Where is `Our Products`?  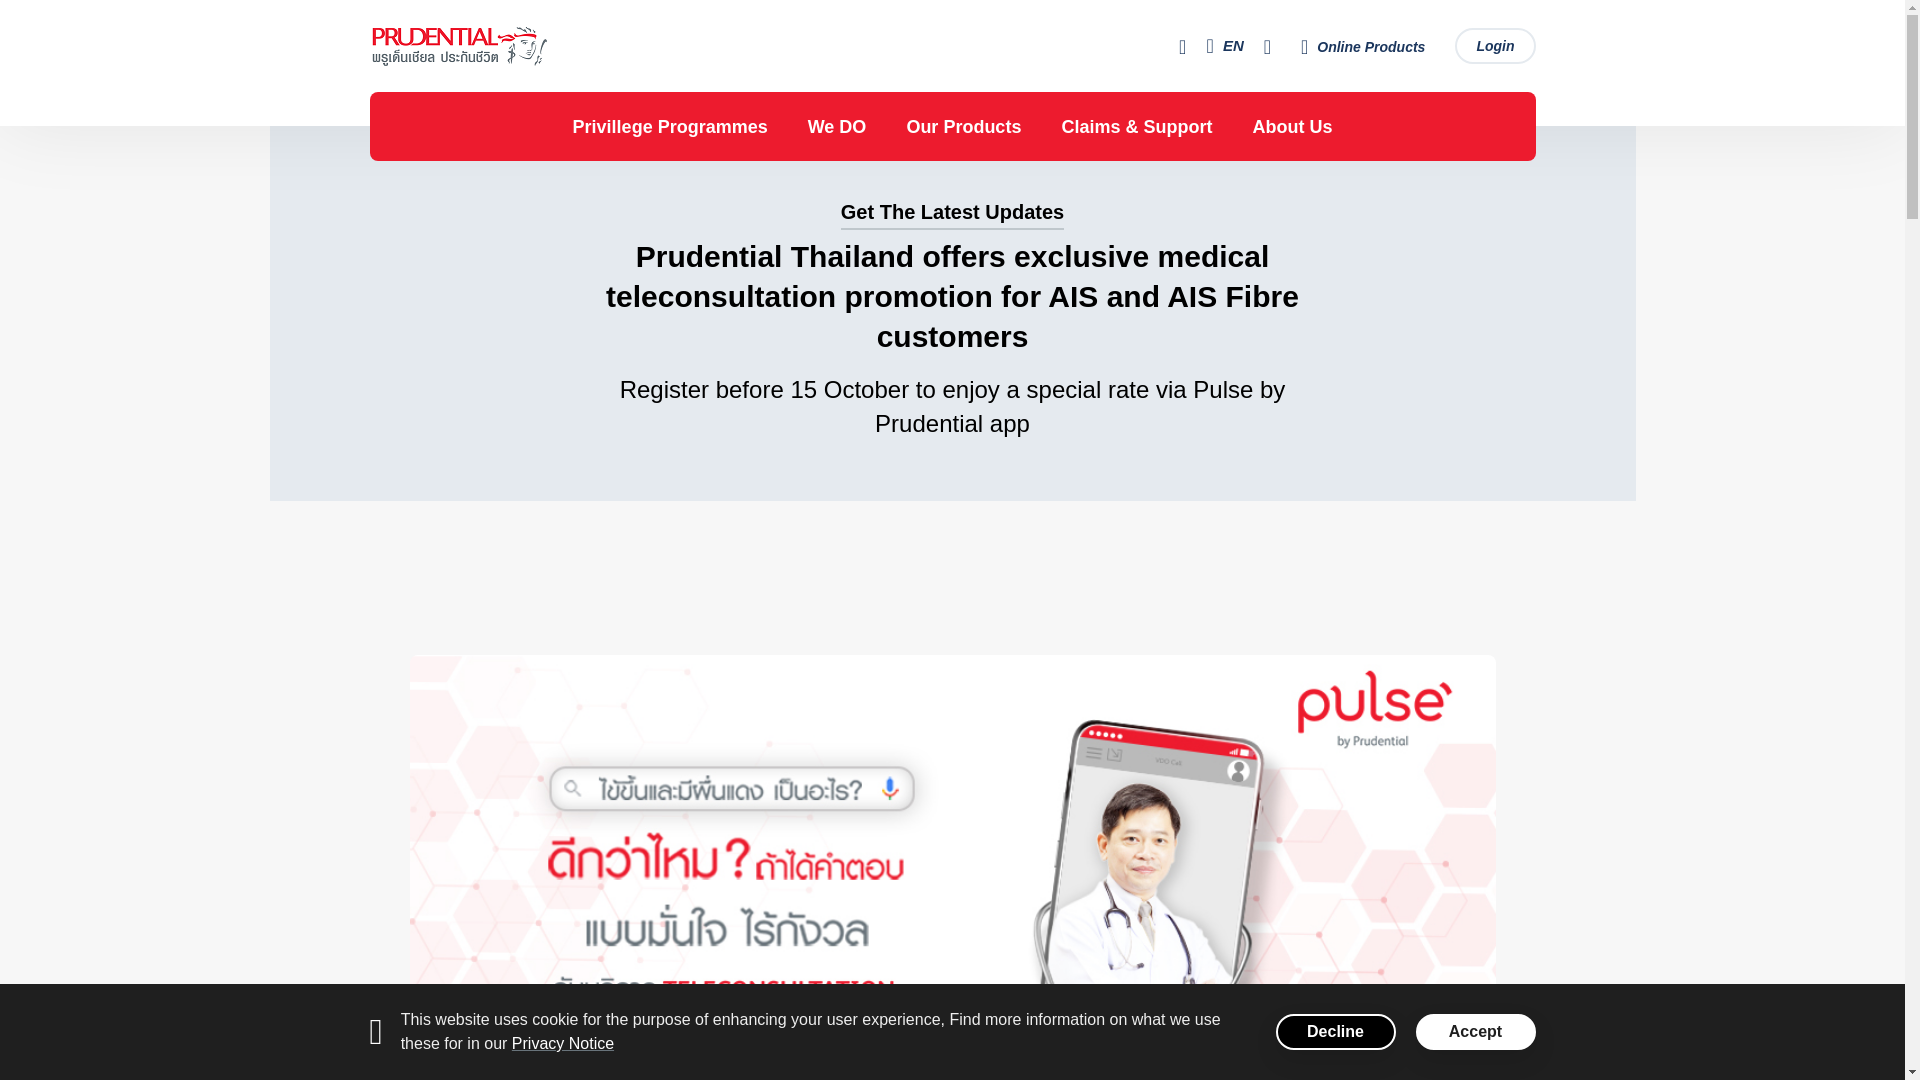
Our Products is located at coordinates (964, 126).